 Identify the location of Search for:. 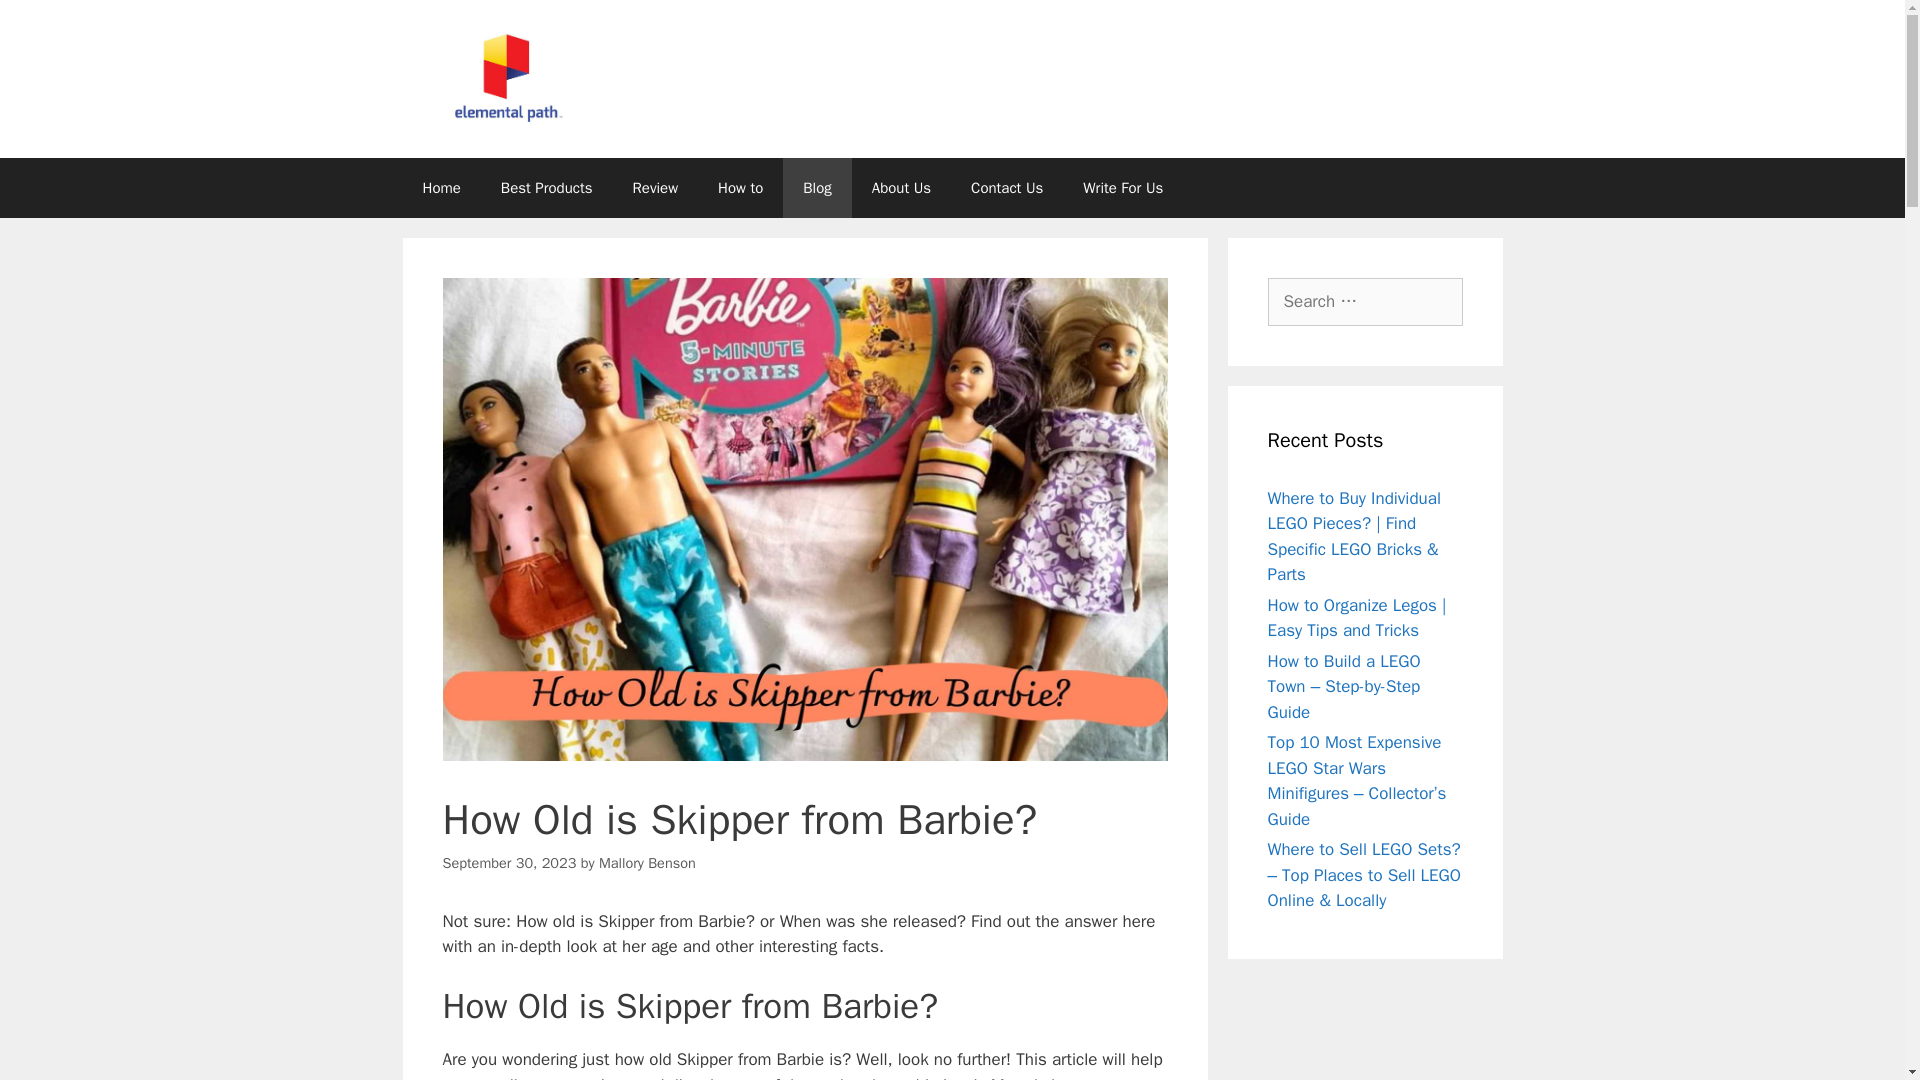
(1365, 302).